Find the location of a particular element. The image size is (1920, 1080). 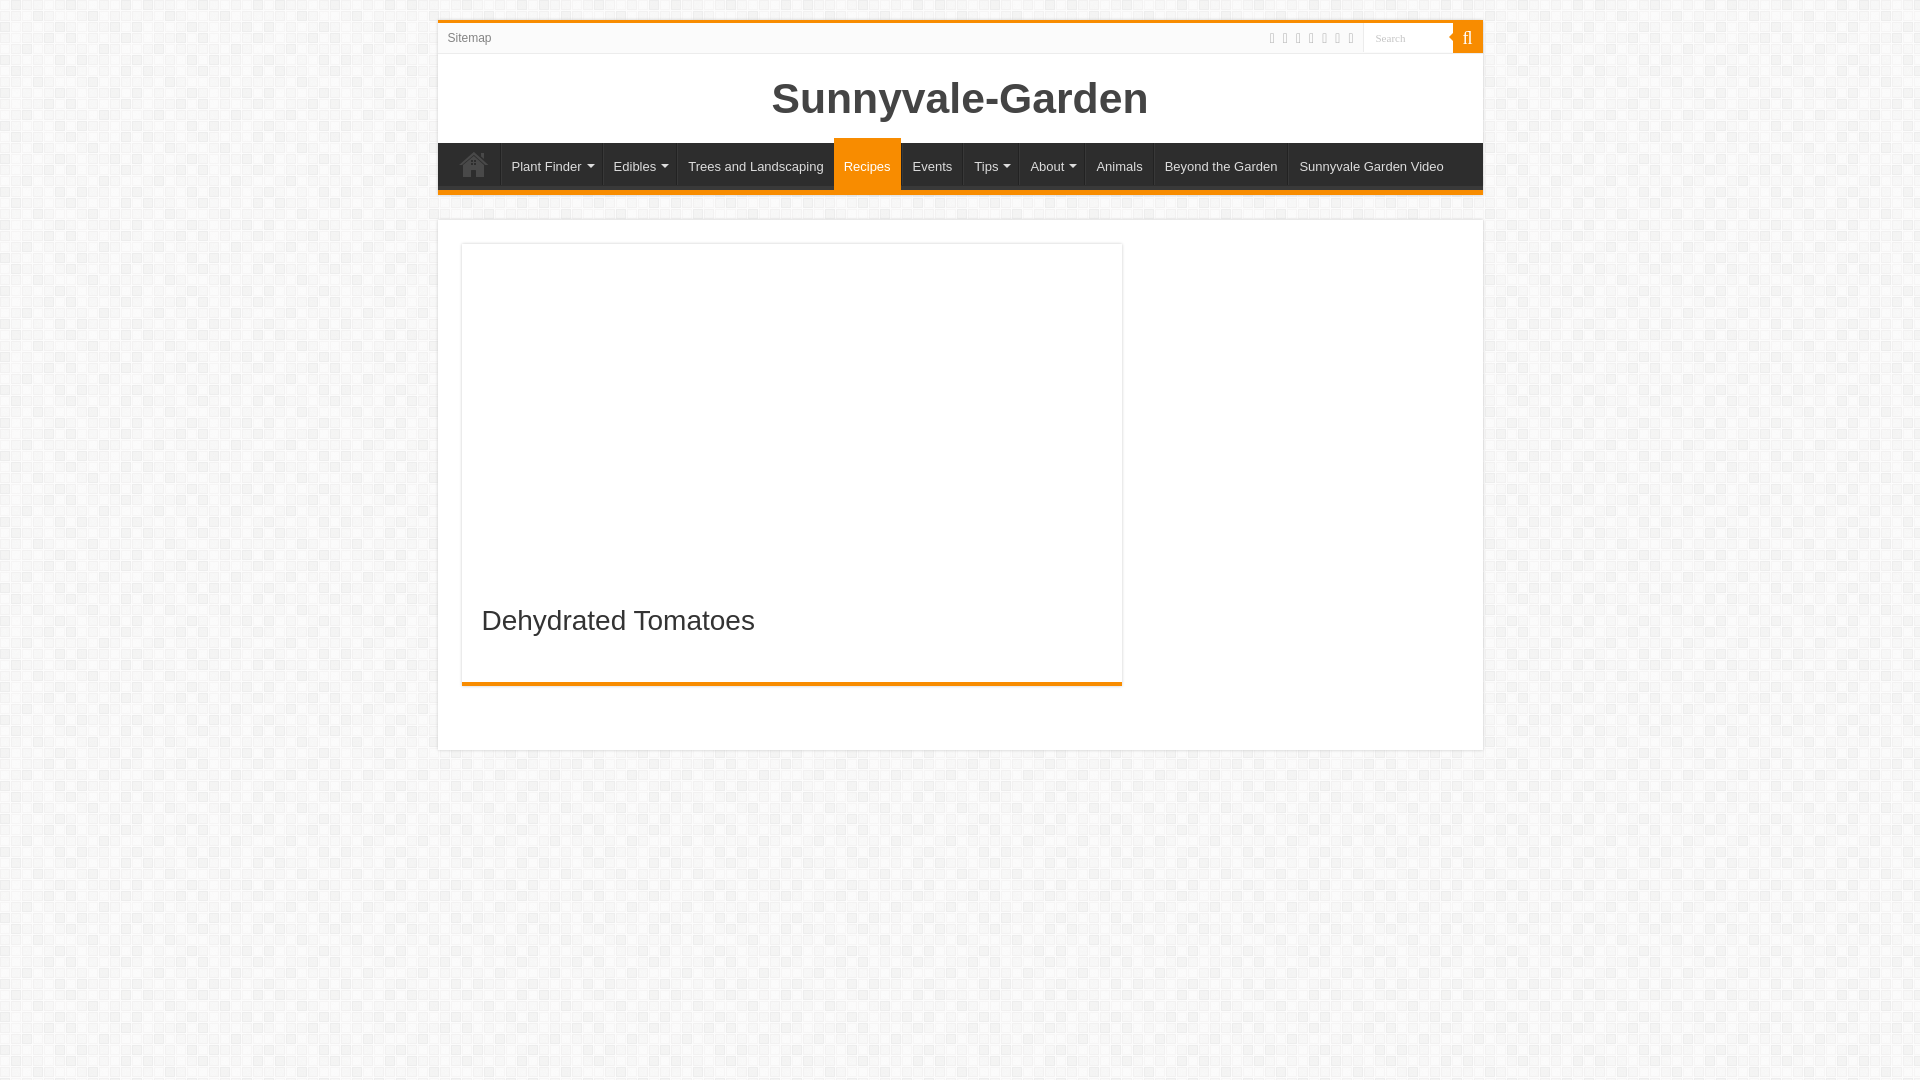

Trees and Landscaping is located at coordinates (755, 163).